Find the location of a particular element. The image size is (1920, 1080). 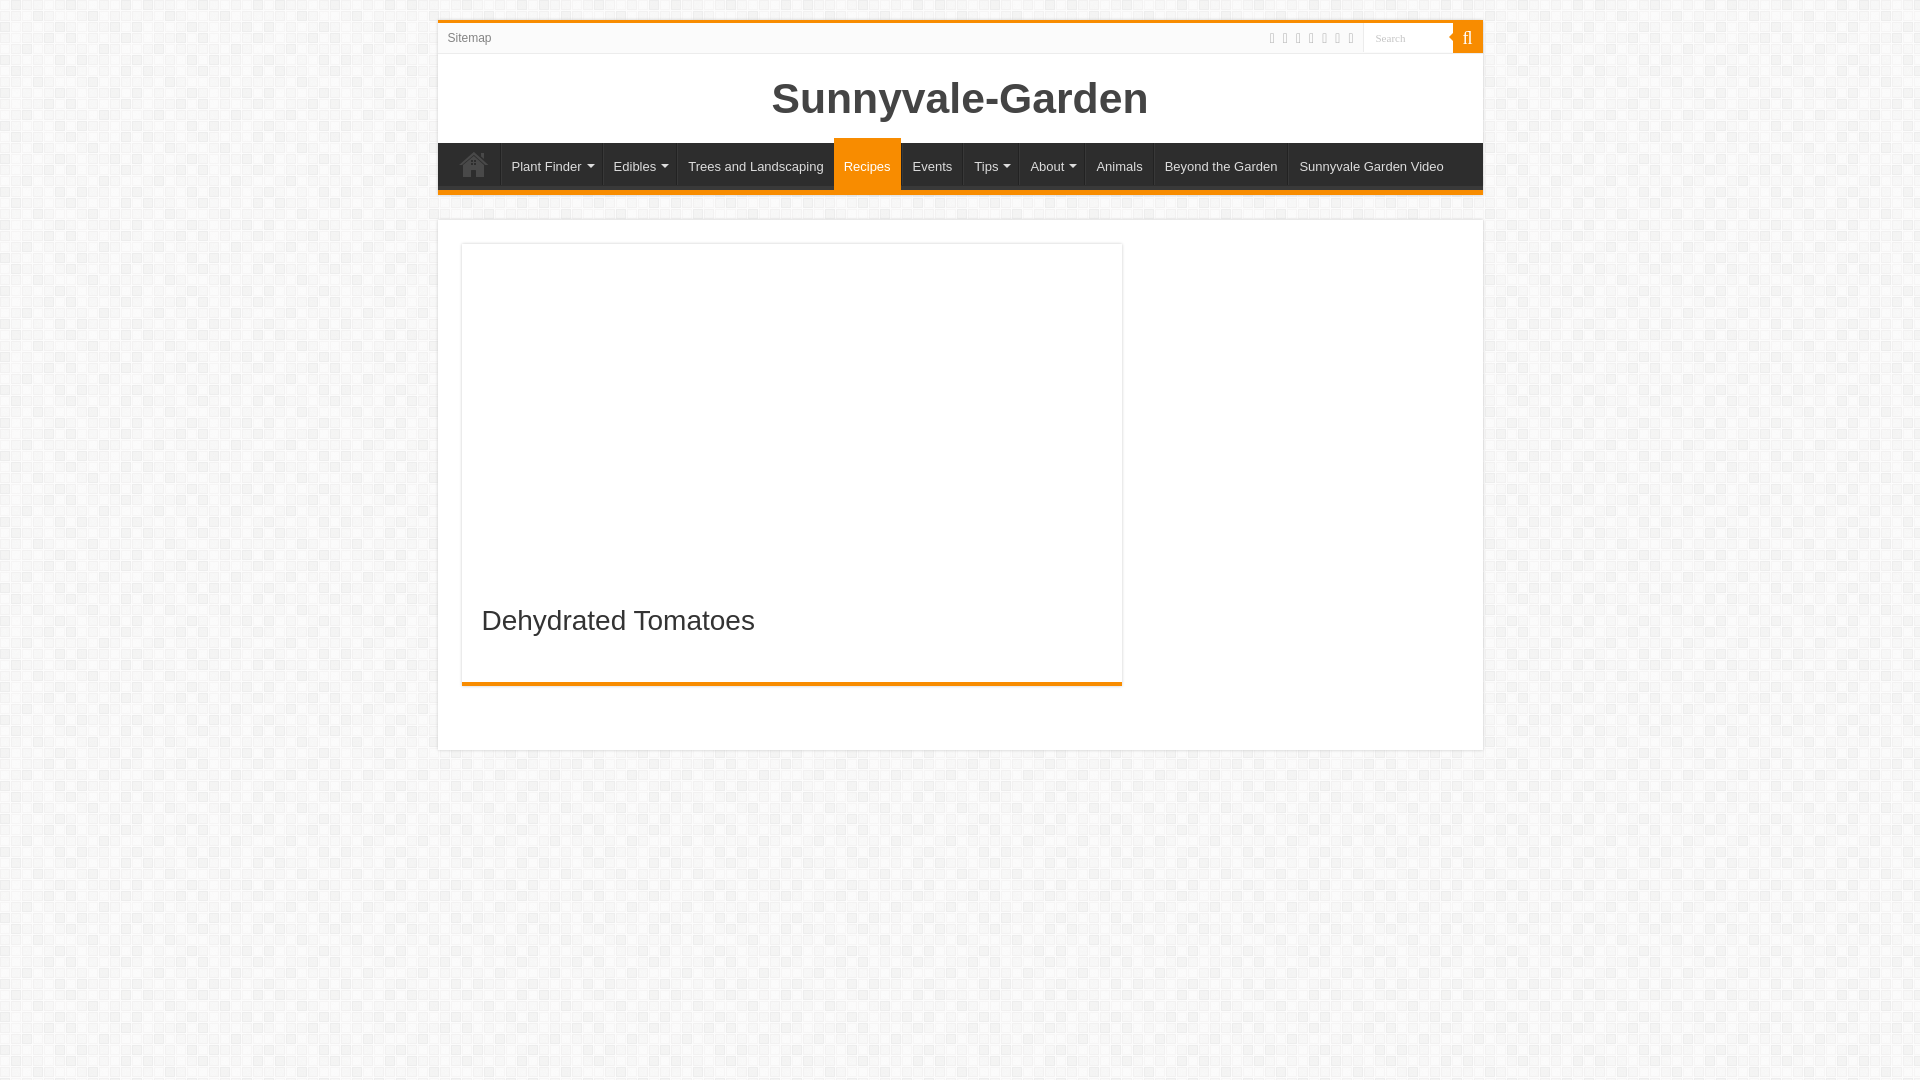

Trees and Landscaping is located at coordinates (755, 163).